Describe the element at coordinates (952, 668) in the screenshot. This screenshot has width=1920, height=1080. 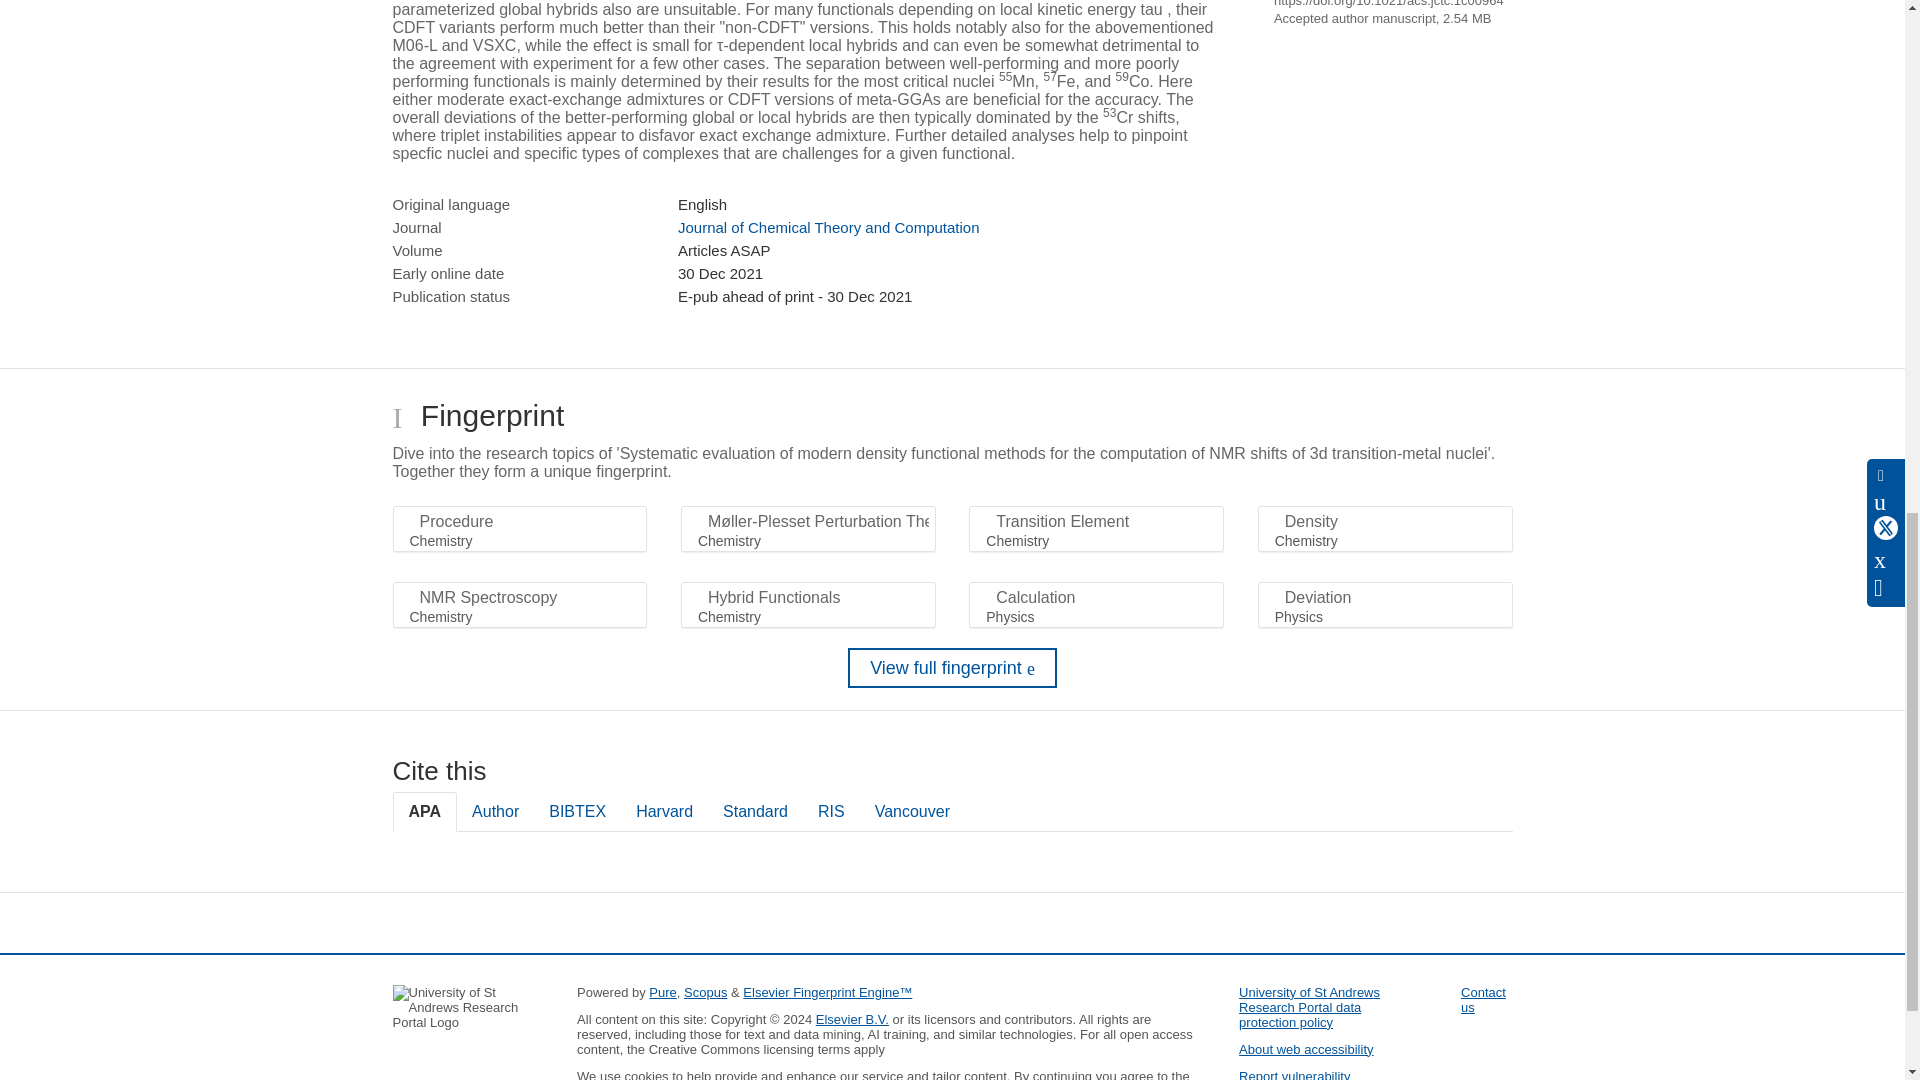
I see `View full fingerprint` at that location.